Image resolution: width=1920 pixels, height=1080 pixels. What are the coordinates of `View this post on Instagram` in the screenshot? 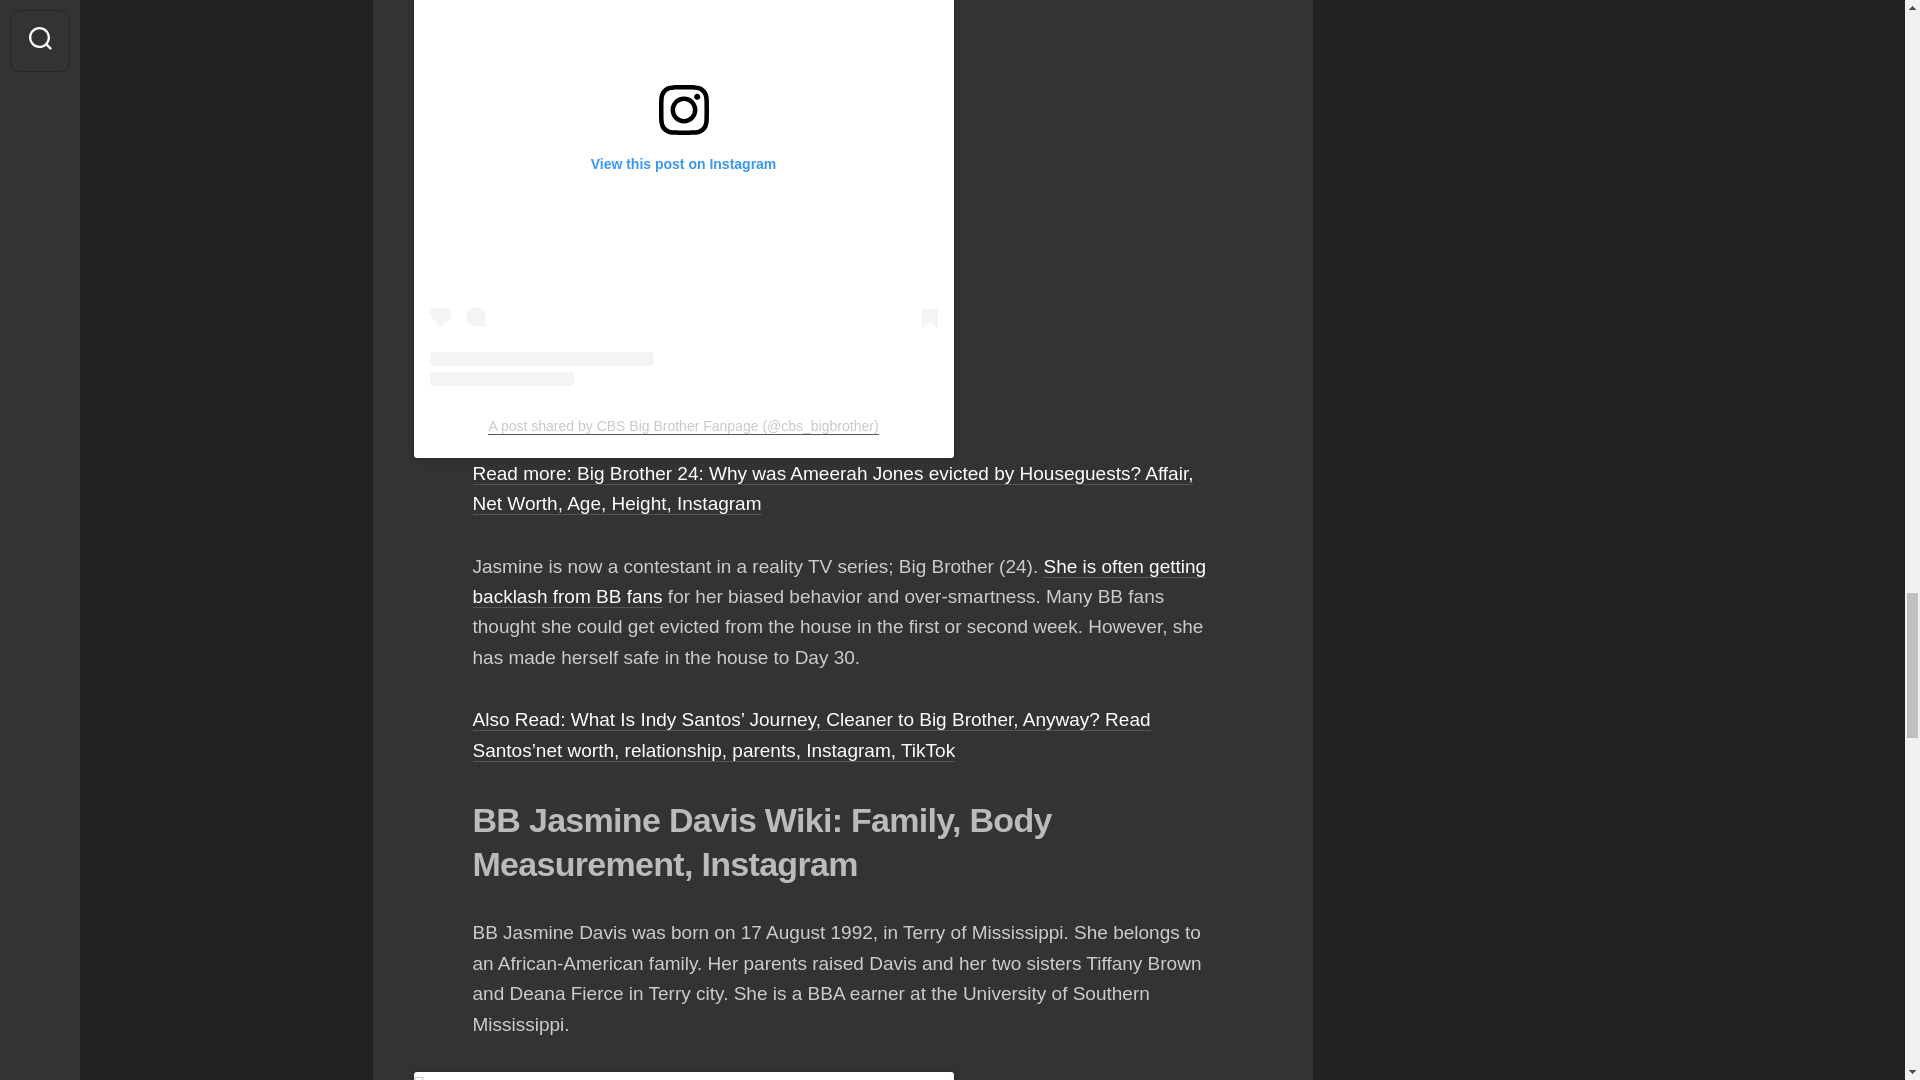 It's located at (684, 192).